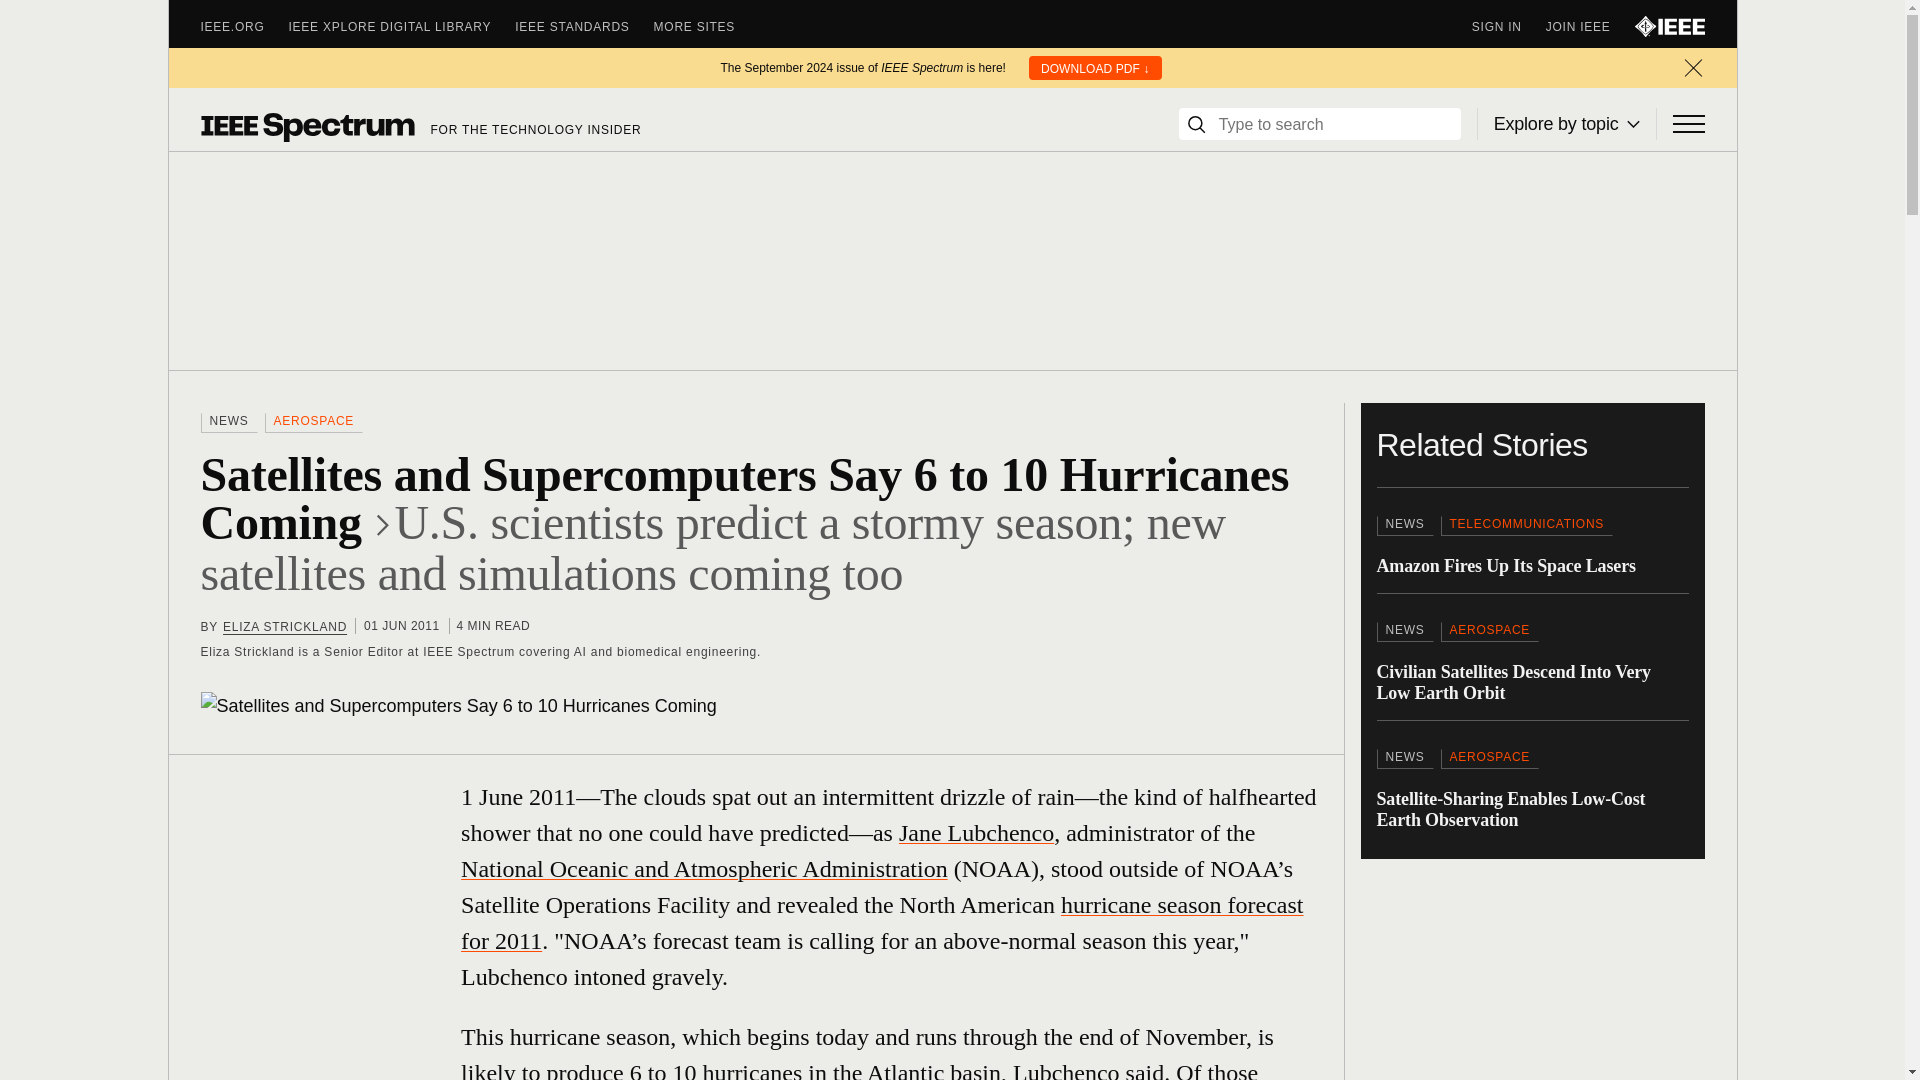 The width and height of the screenshot is (1920, 1080). What do you see at coordinates (1196, 124) in the screenshot?
I see `Search` at bounding box center [1196, 124].